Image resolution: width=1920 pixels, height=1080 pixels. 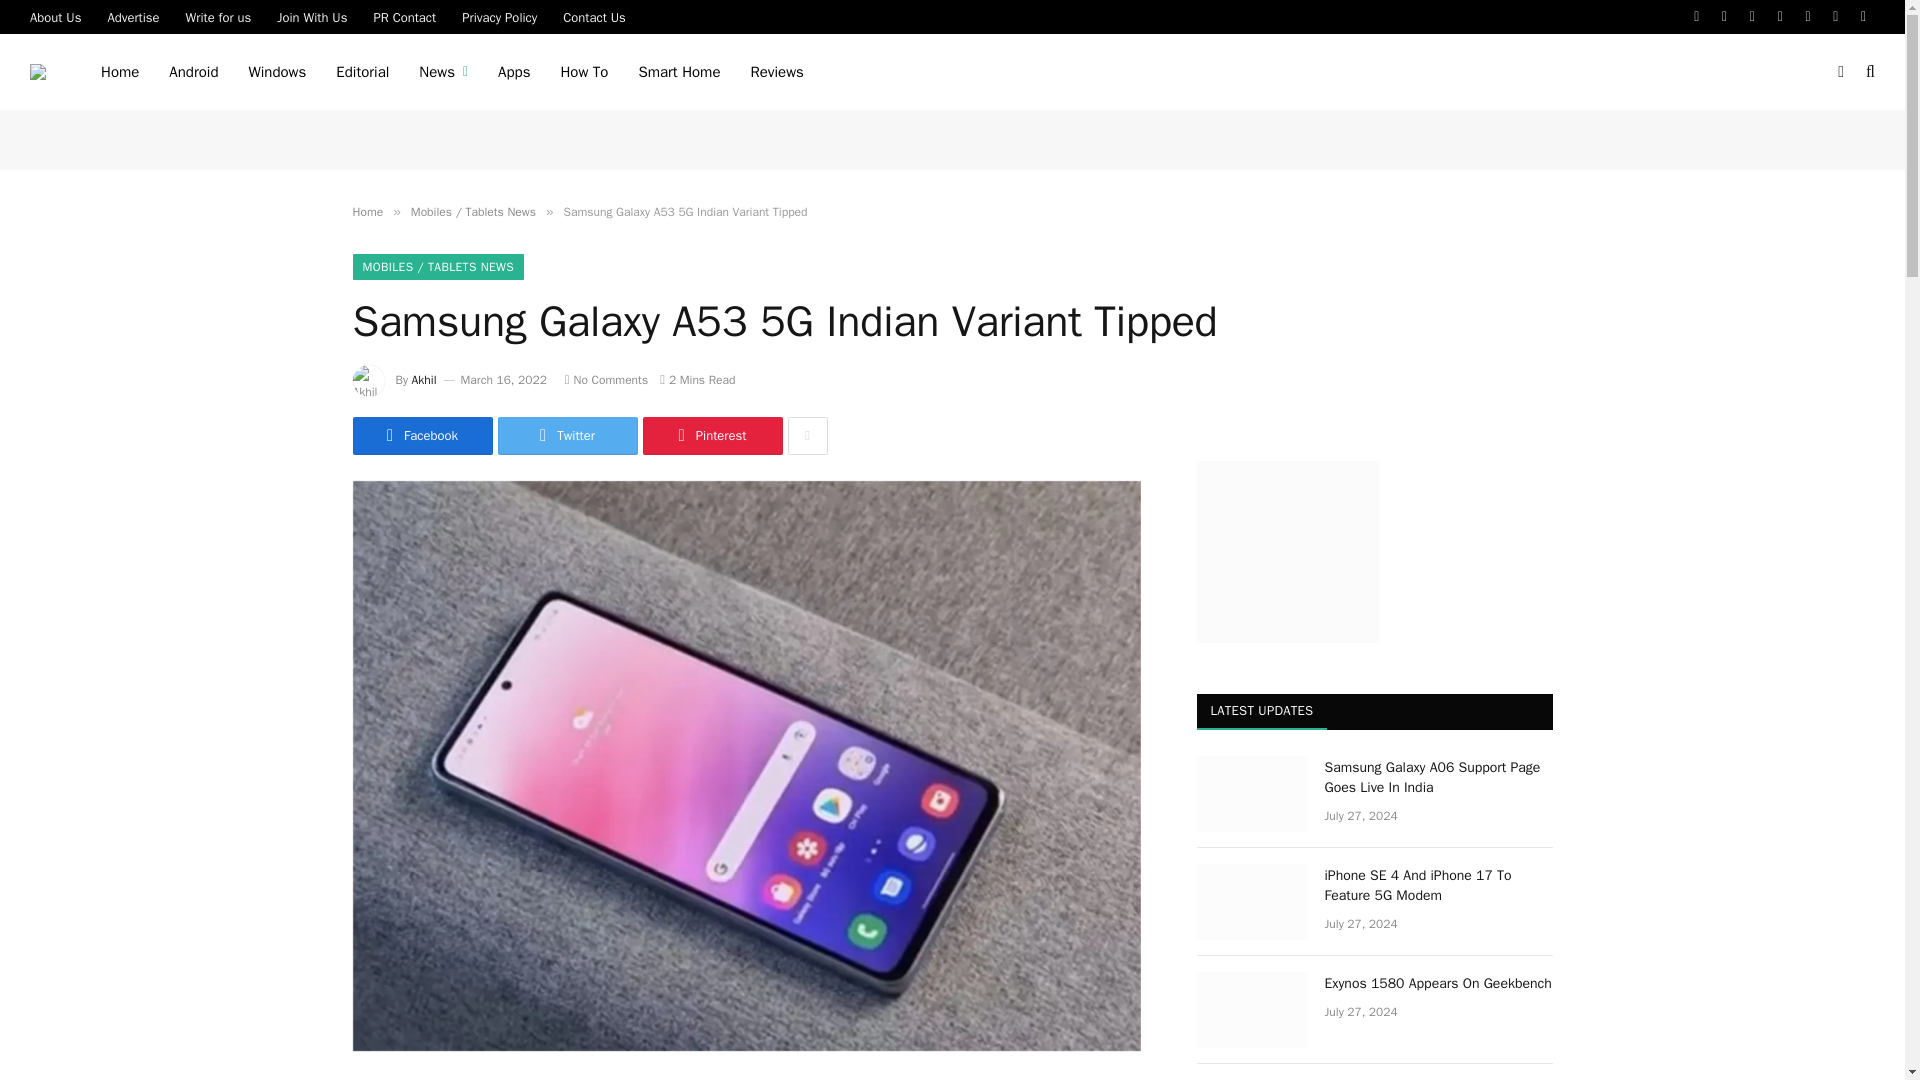 I want to click on Home, so click(x=120, y=72).